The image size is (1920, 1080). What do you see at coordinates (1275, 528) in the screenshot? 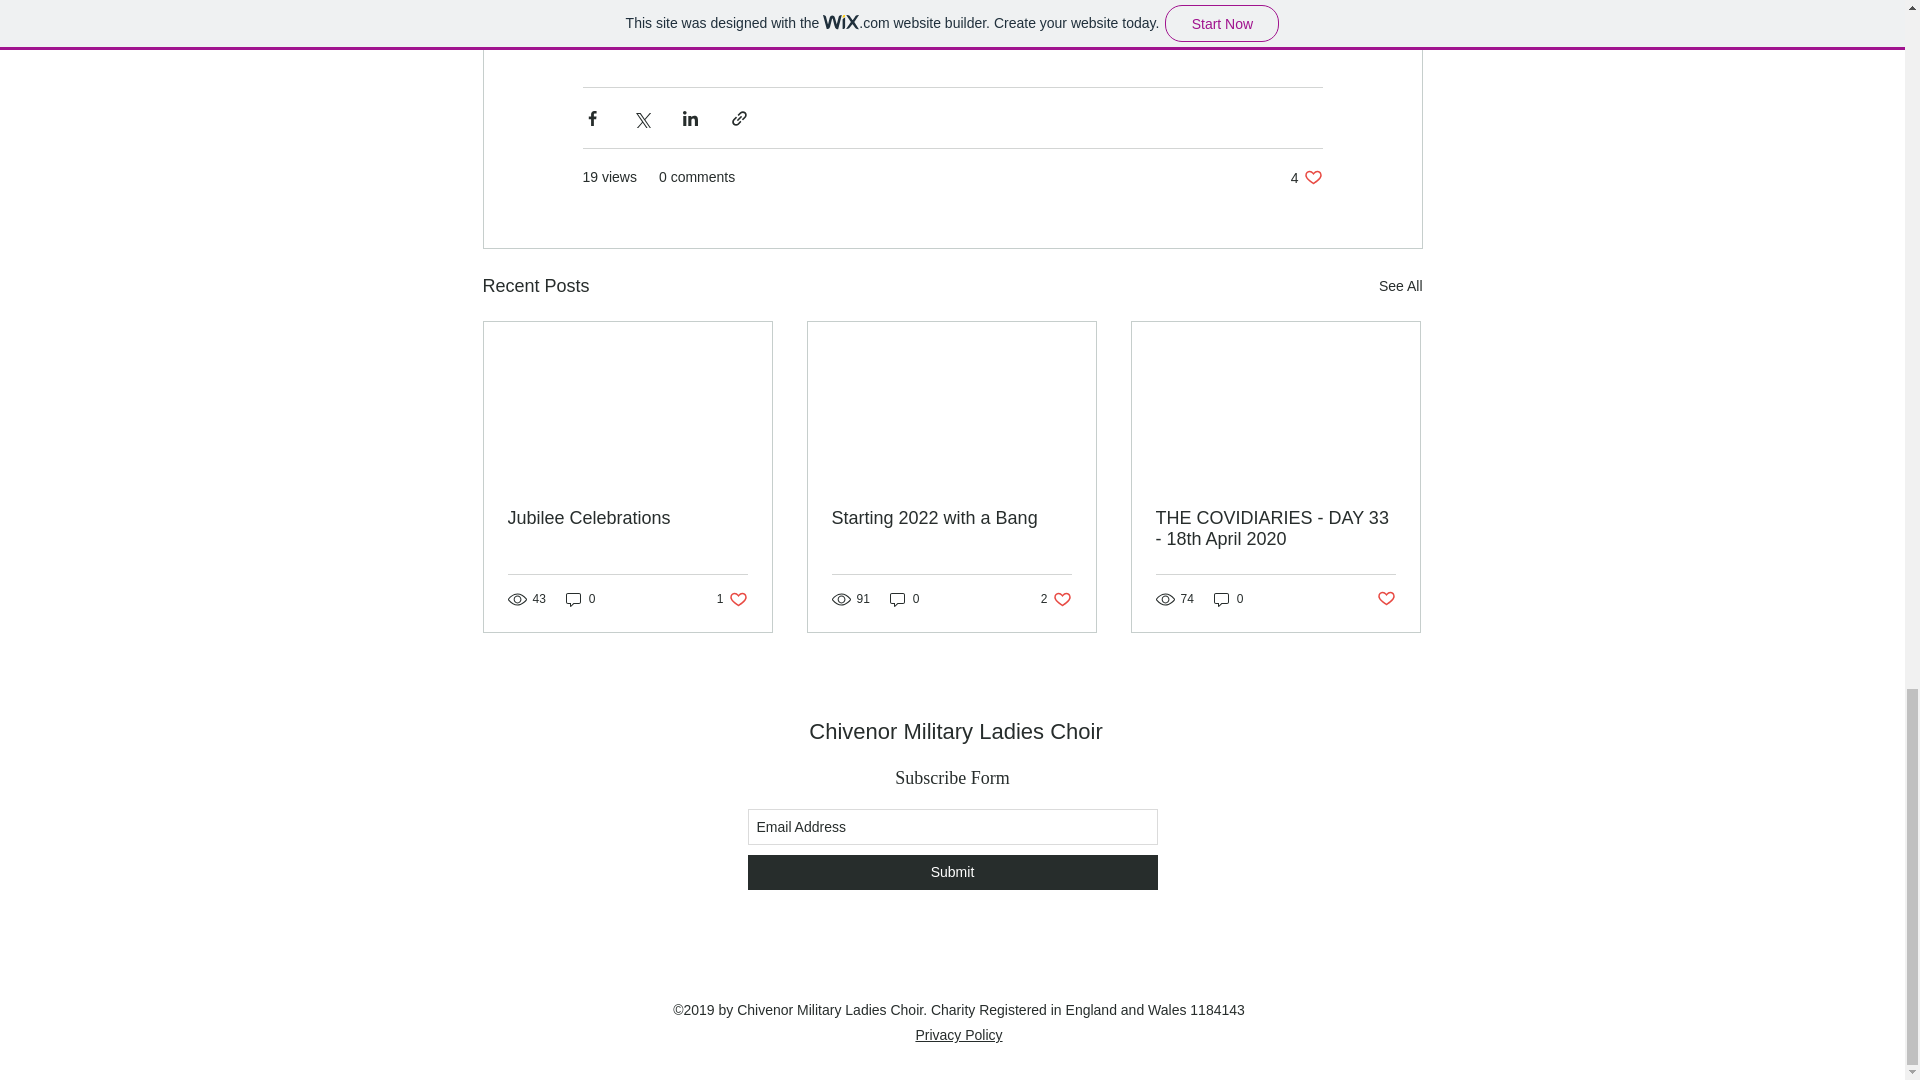
I see `See All` at bounding box center [1275, 528].